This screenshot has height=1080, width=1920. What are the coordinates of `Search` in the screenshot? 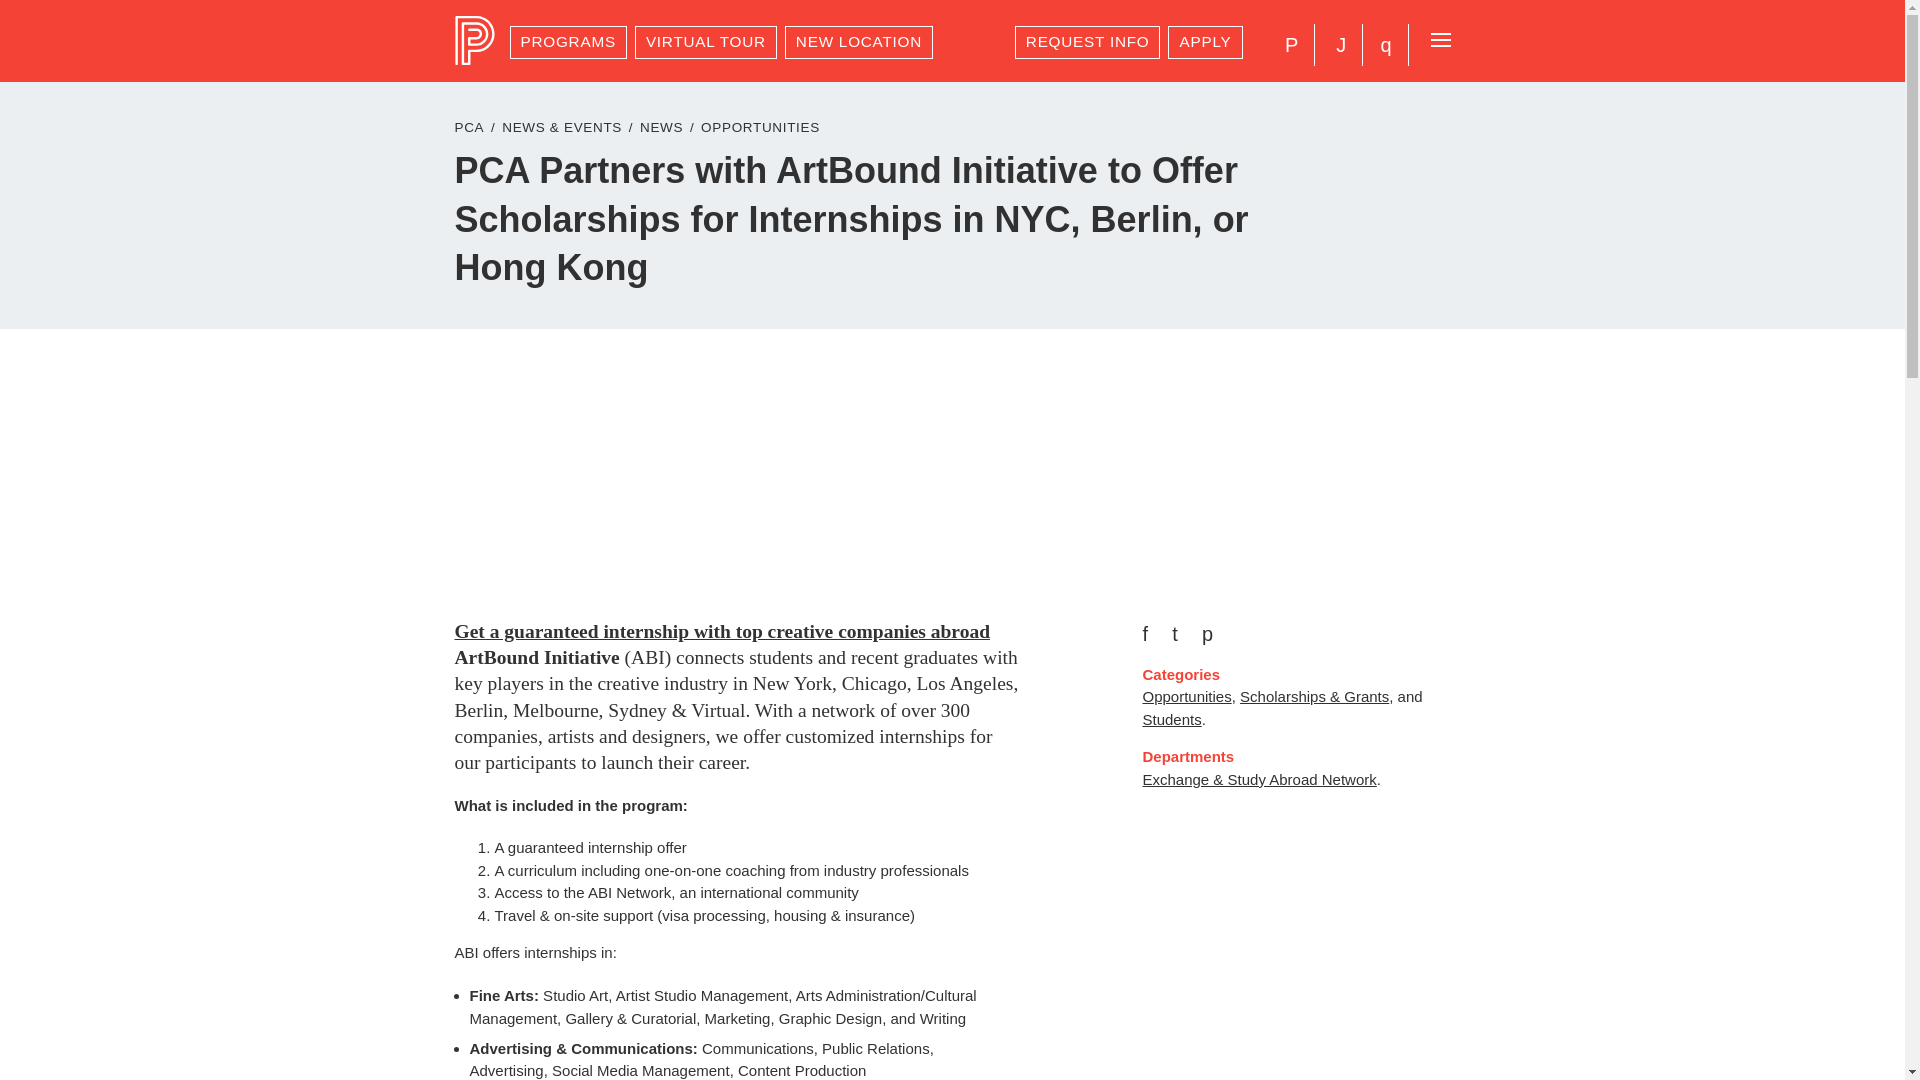 It's located at (1385, 44).